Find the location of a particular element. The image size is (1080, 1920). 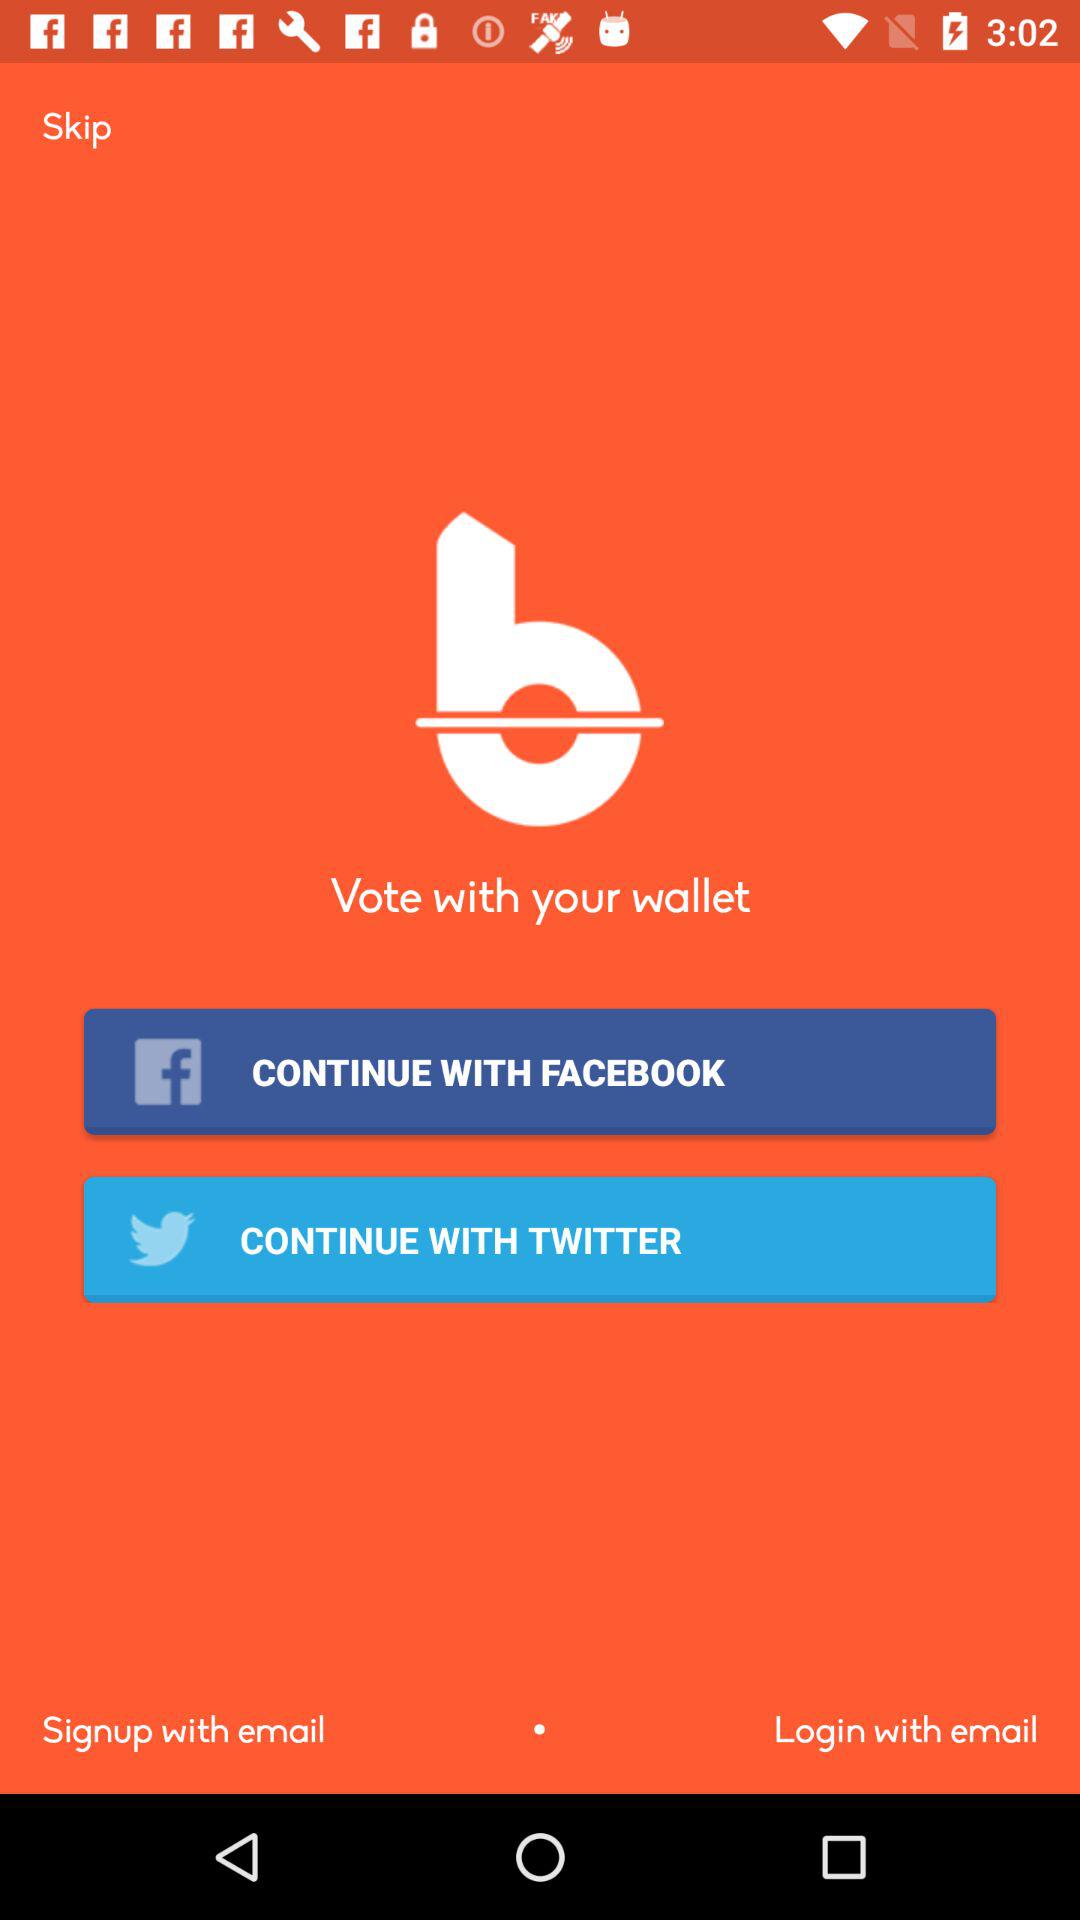

jump to the skip icon is located at coordinates (76, 126).